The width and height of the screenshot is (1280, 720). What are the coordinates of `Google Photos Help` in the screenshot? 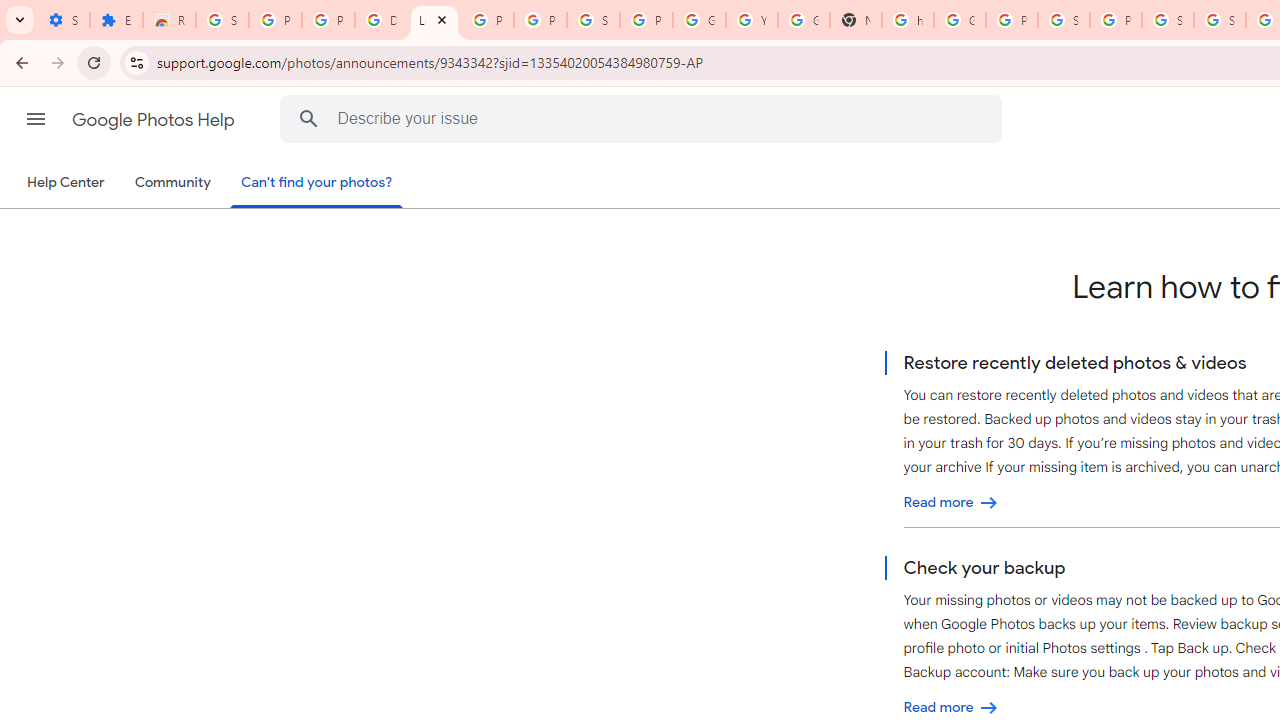 It's located at (155, 120).